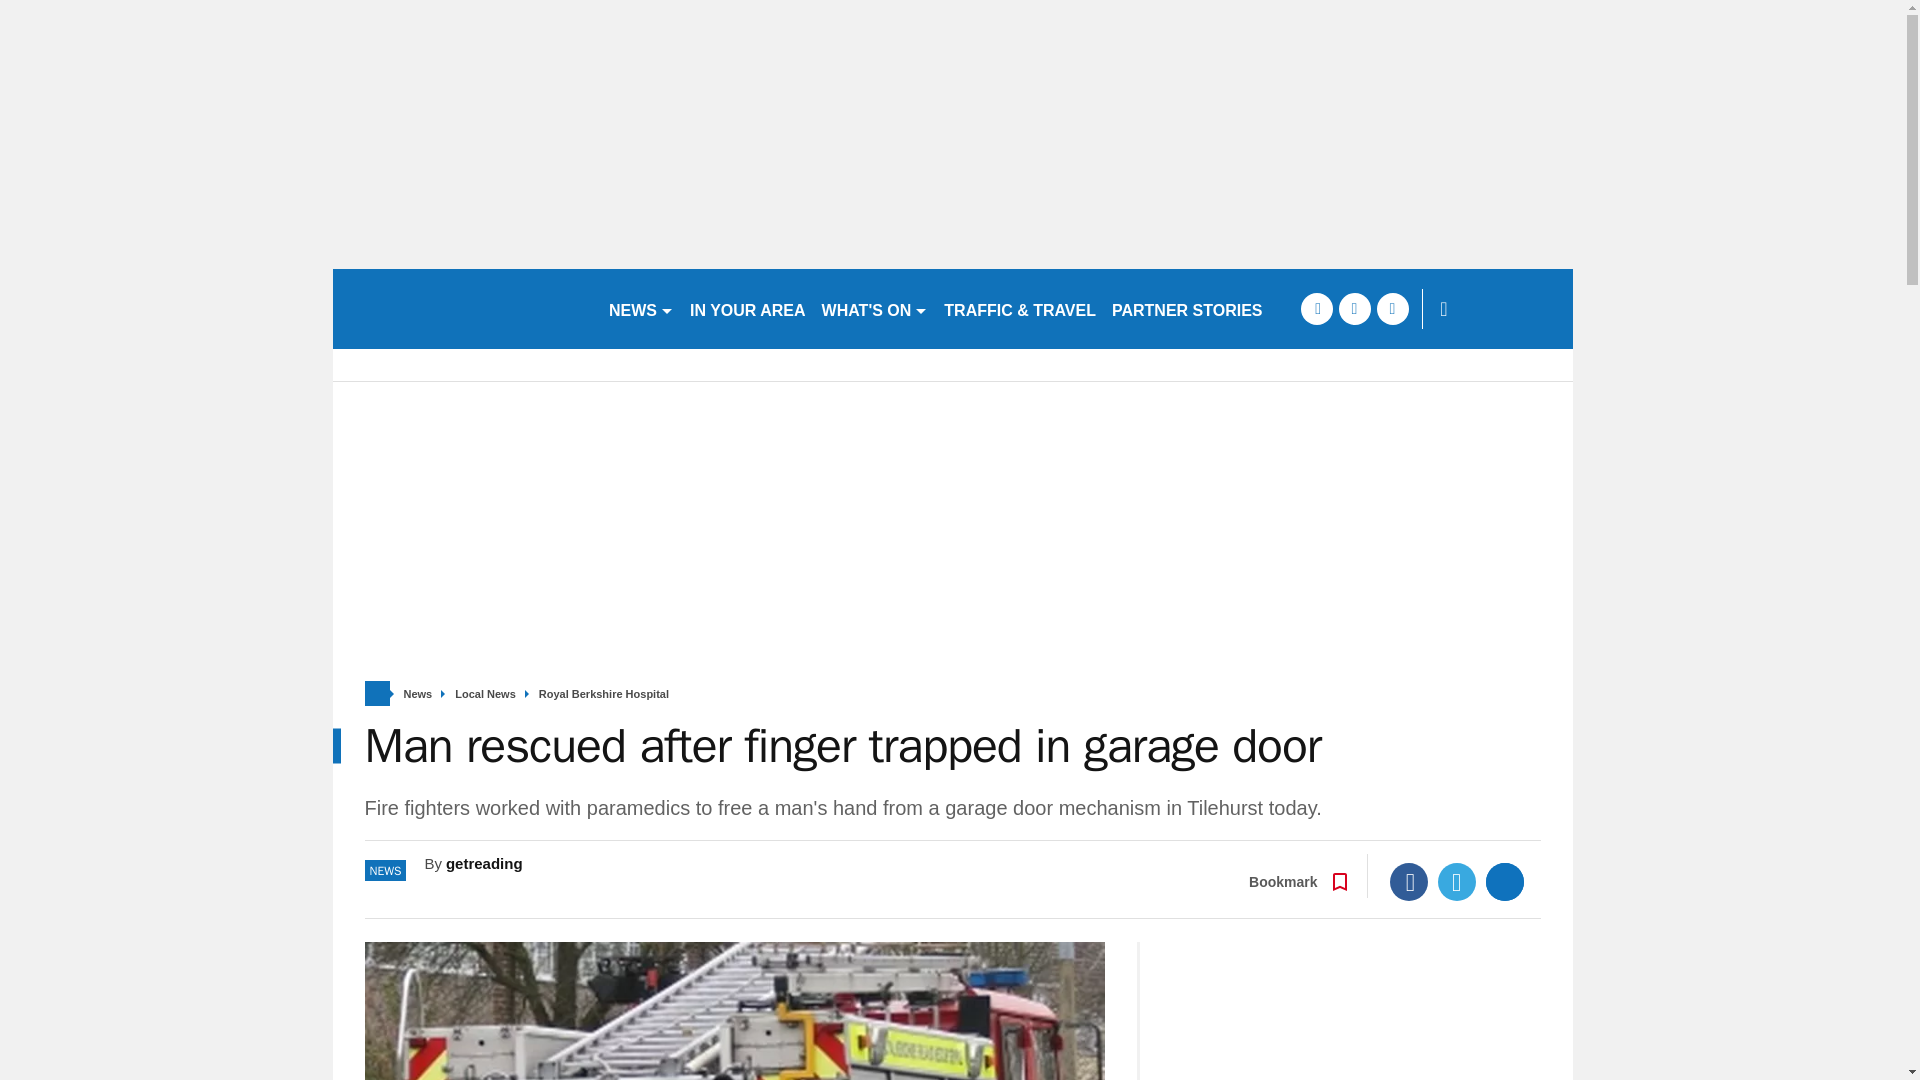 The image size is (1920, 1080). What do you see at coordinates (462, 308) in the screenshot?
I see `getreading` at bounding box center [462, 308].